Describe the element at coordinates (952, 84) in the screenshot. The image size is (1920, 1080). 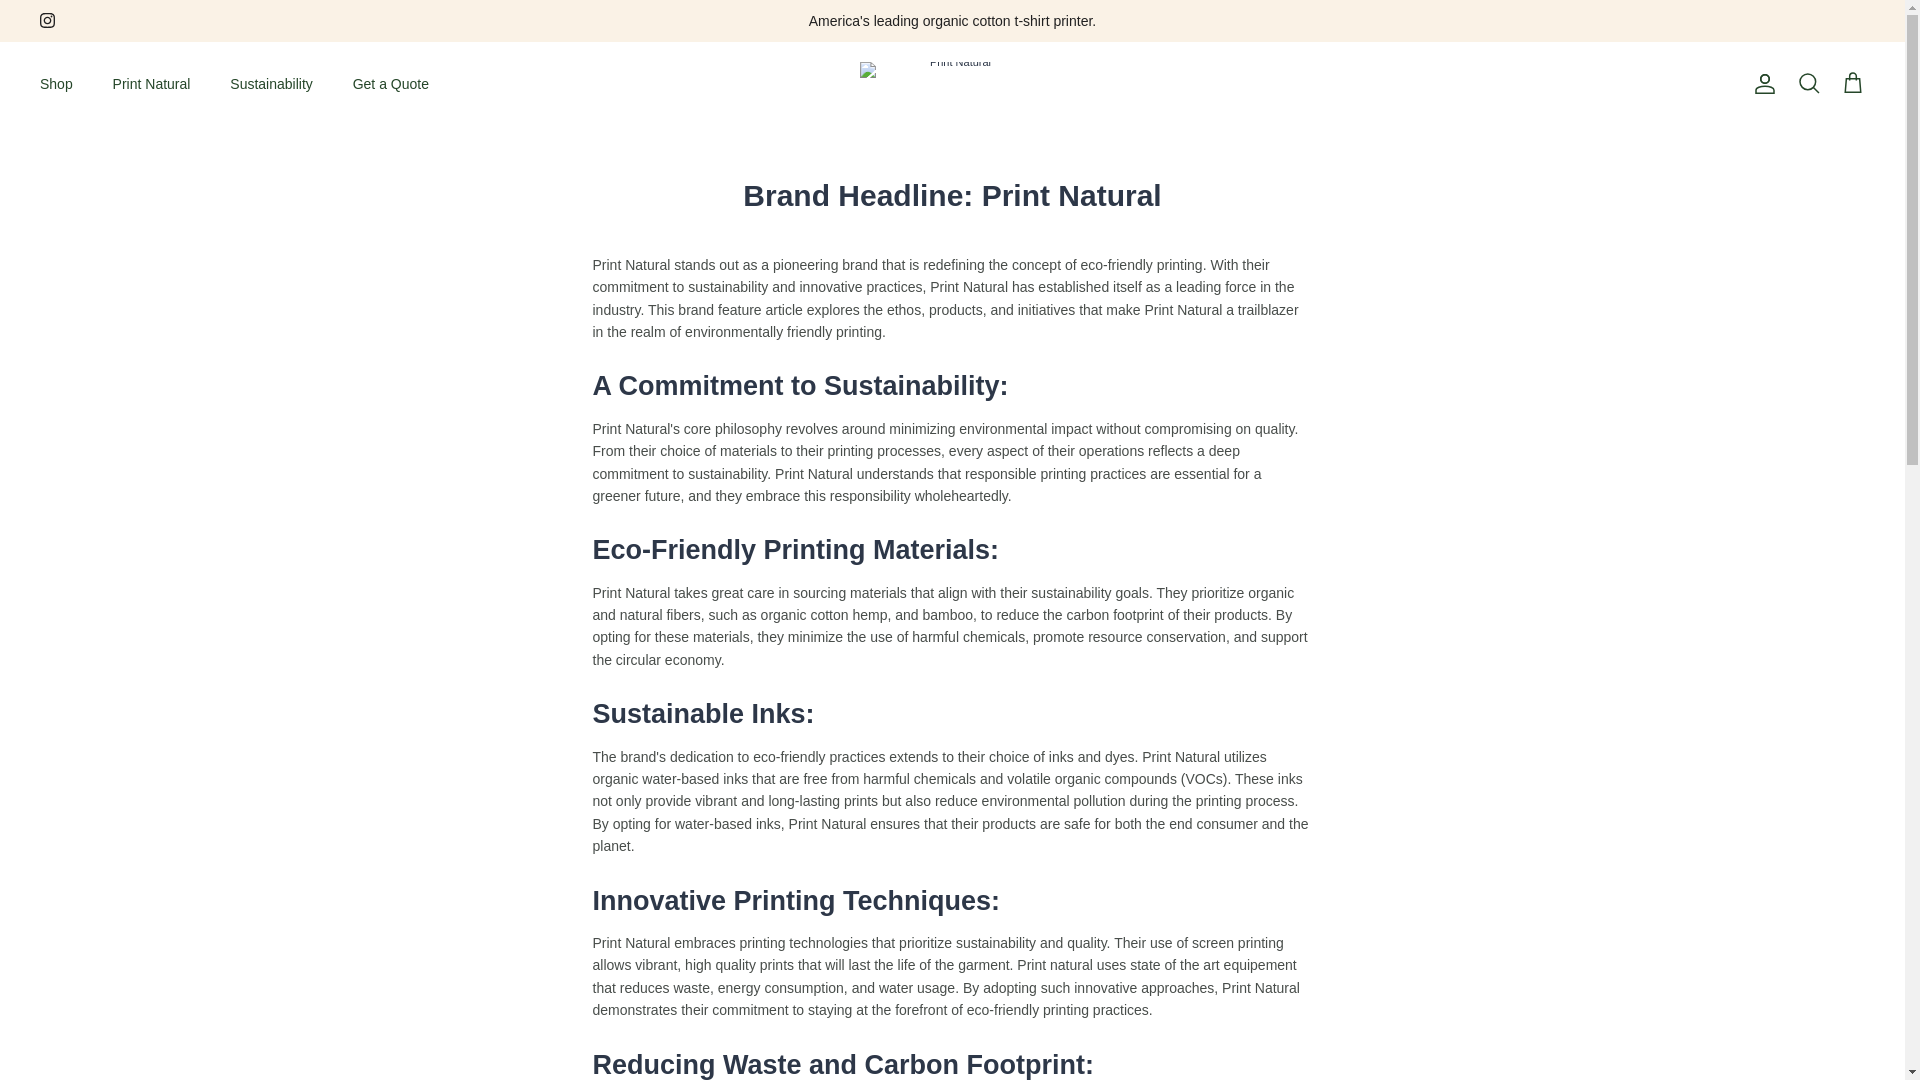
I see `Print Natural` at that location.